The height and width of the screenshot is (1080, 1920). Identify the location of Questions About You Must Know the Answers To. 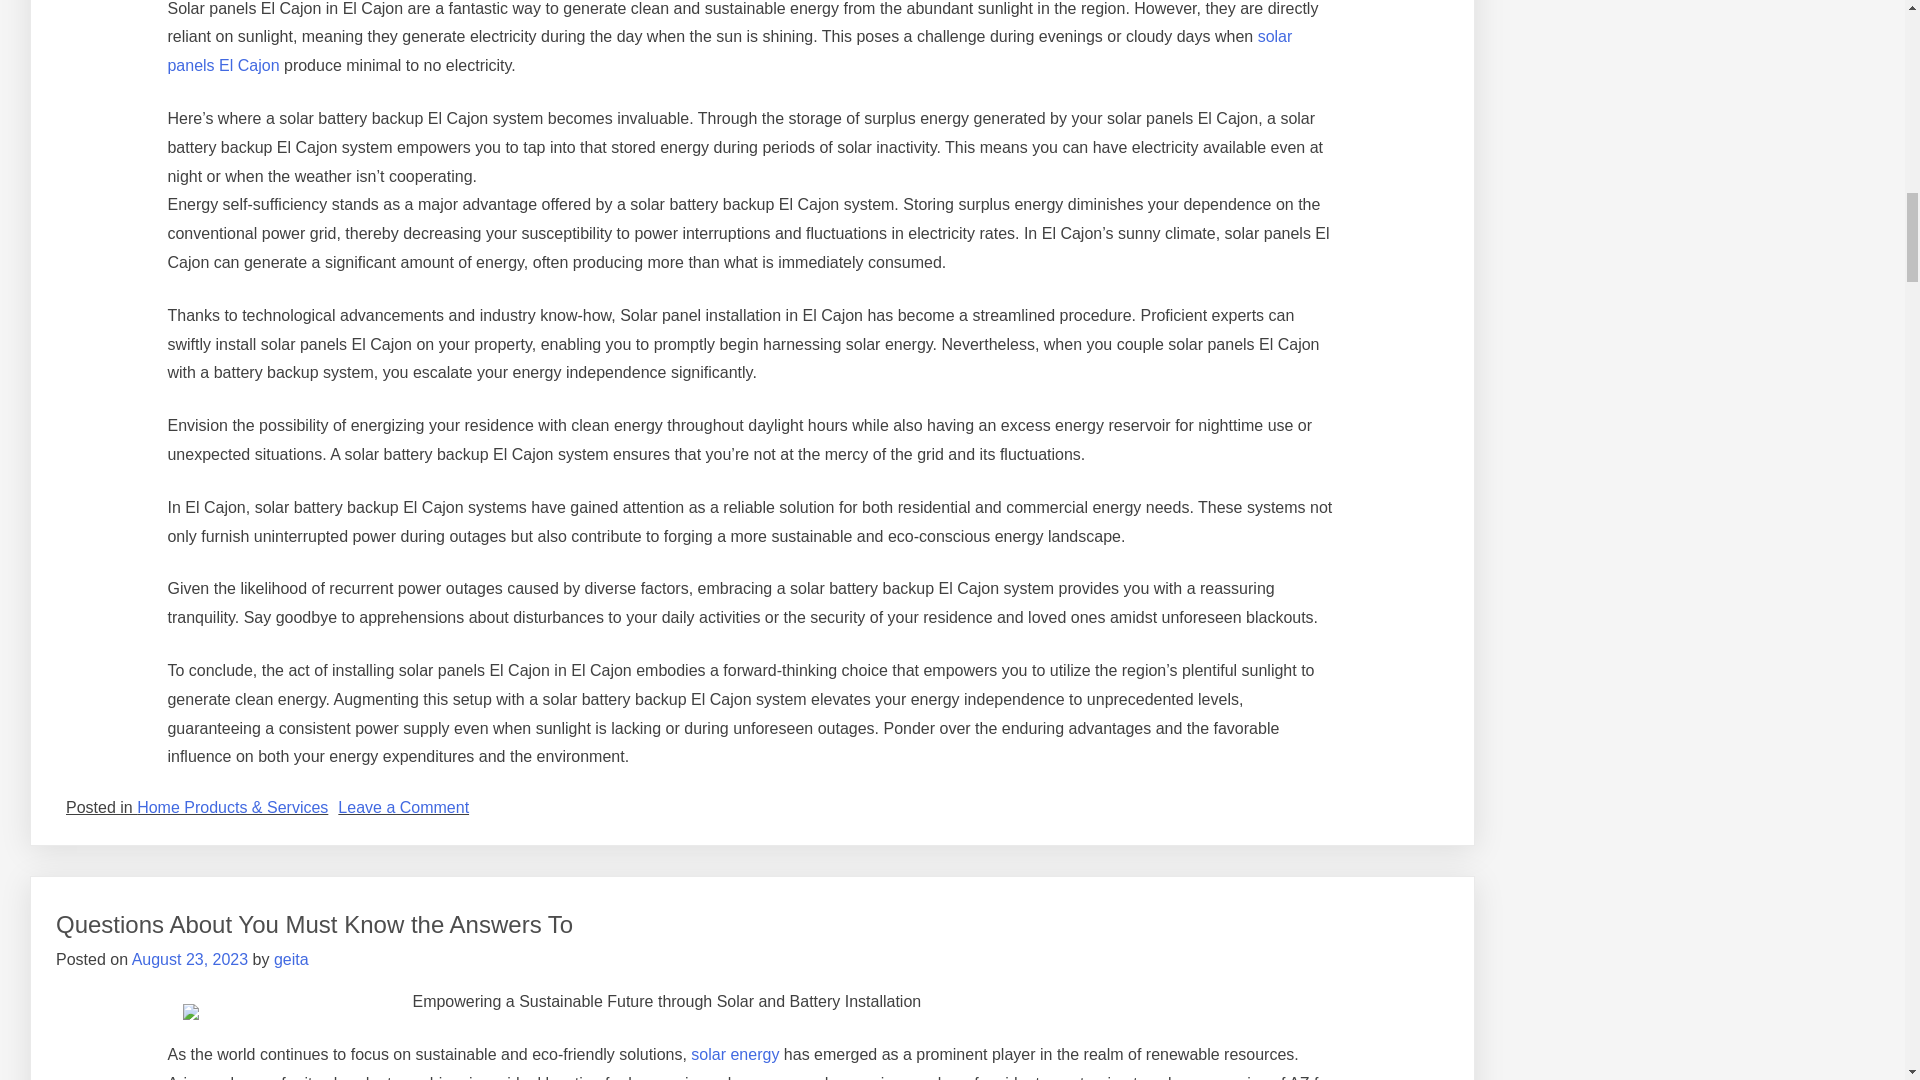
(314, 924).